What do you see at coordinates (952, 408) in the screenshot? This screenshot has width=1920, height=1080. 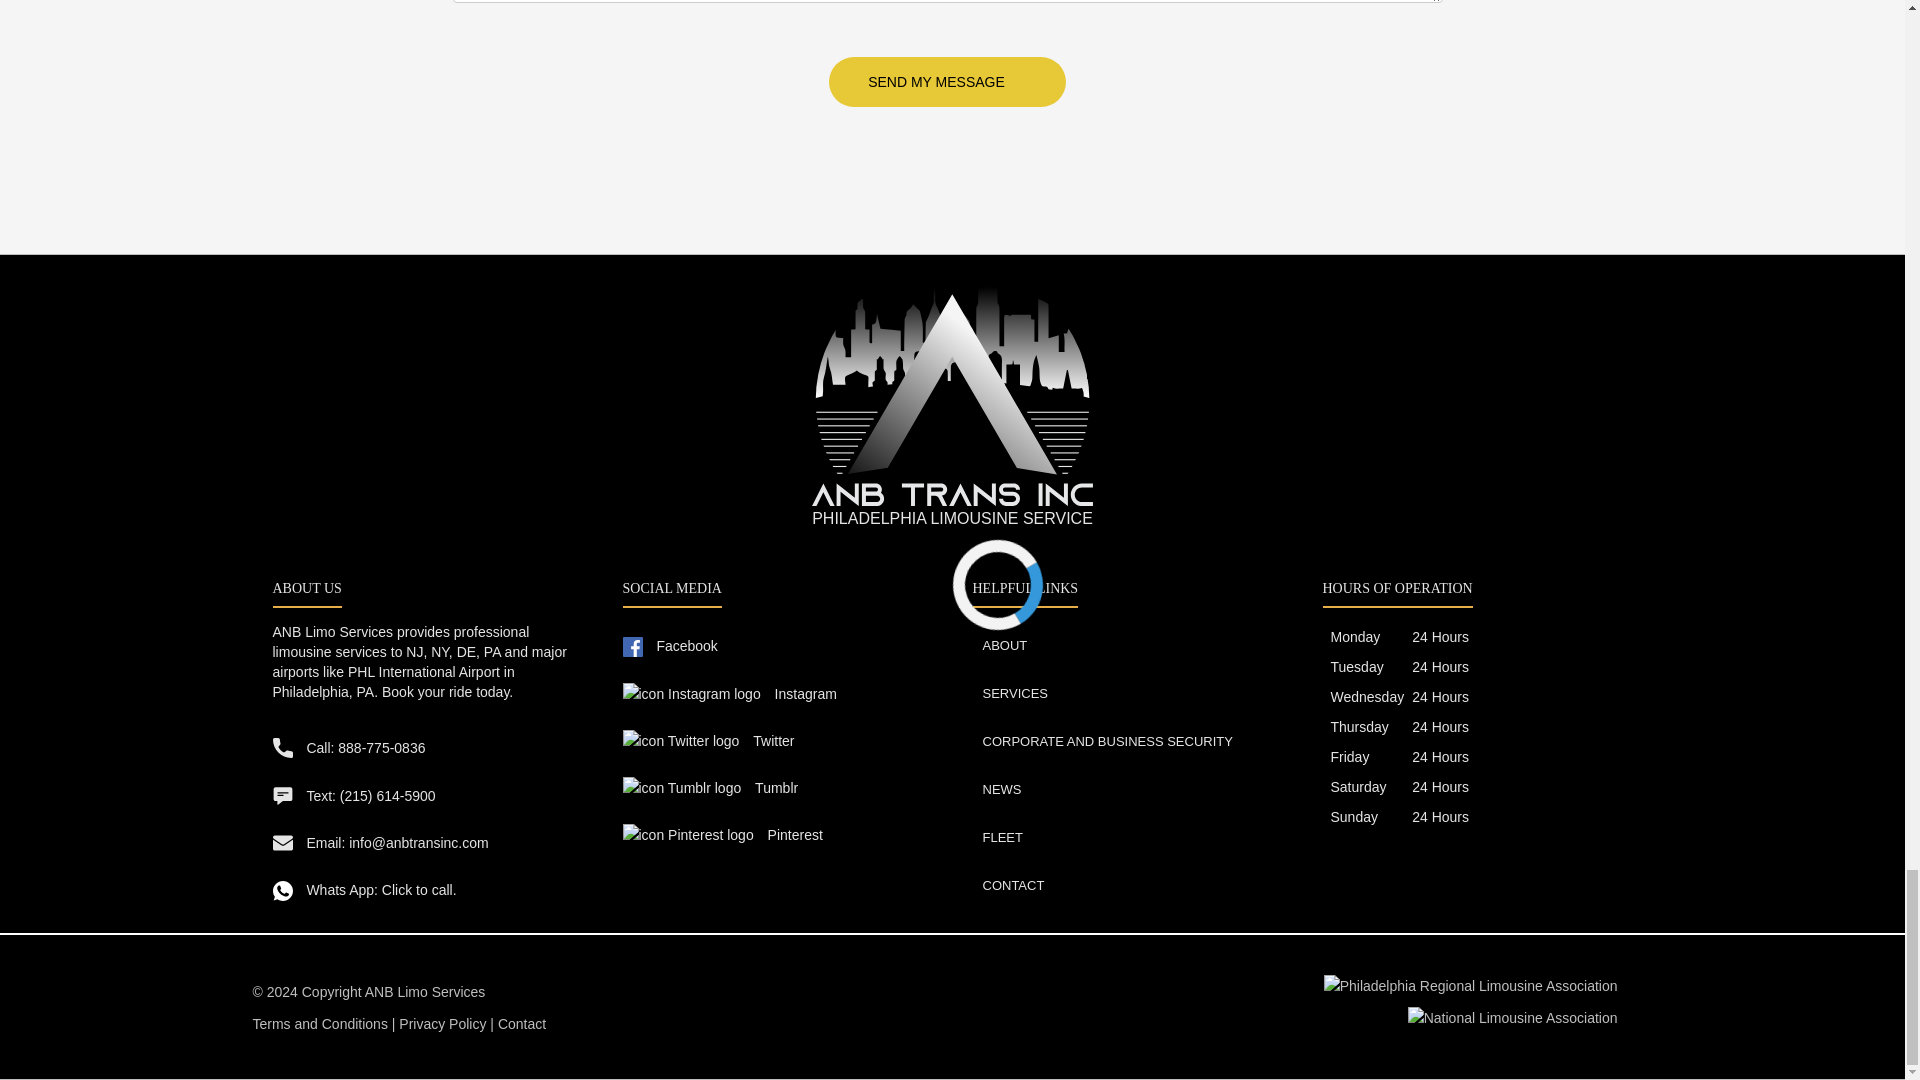 I see `PHILADELPHIA LIMOUSINE SERVICE` at bounding box center [952, 408].